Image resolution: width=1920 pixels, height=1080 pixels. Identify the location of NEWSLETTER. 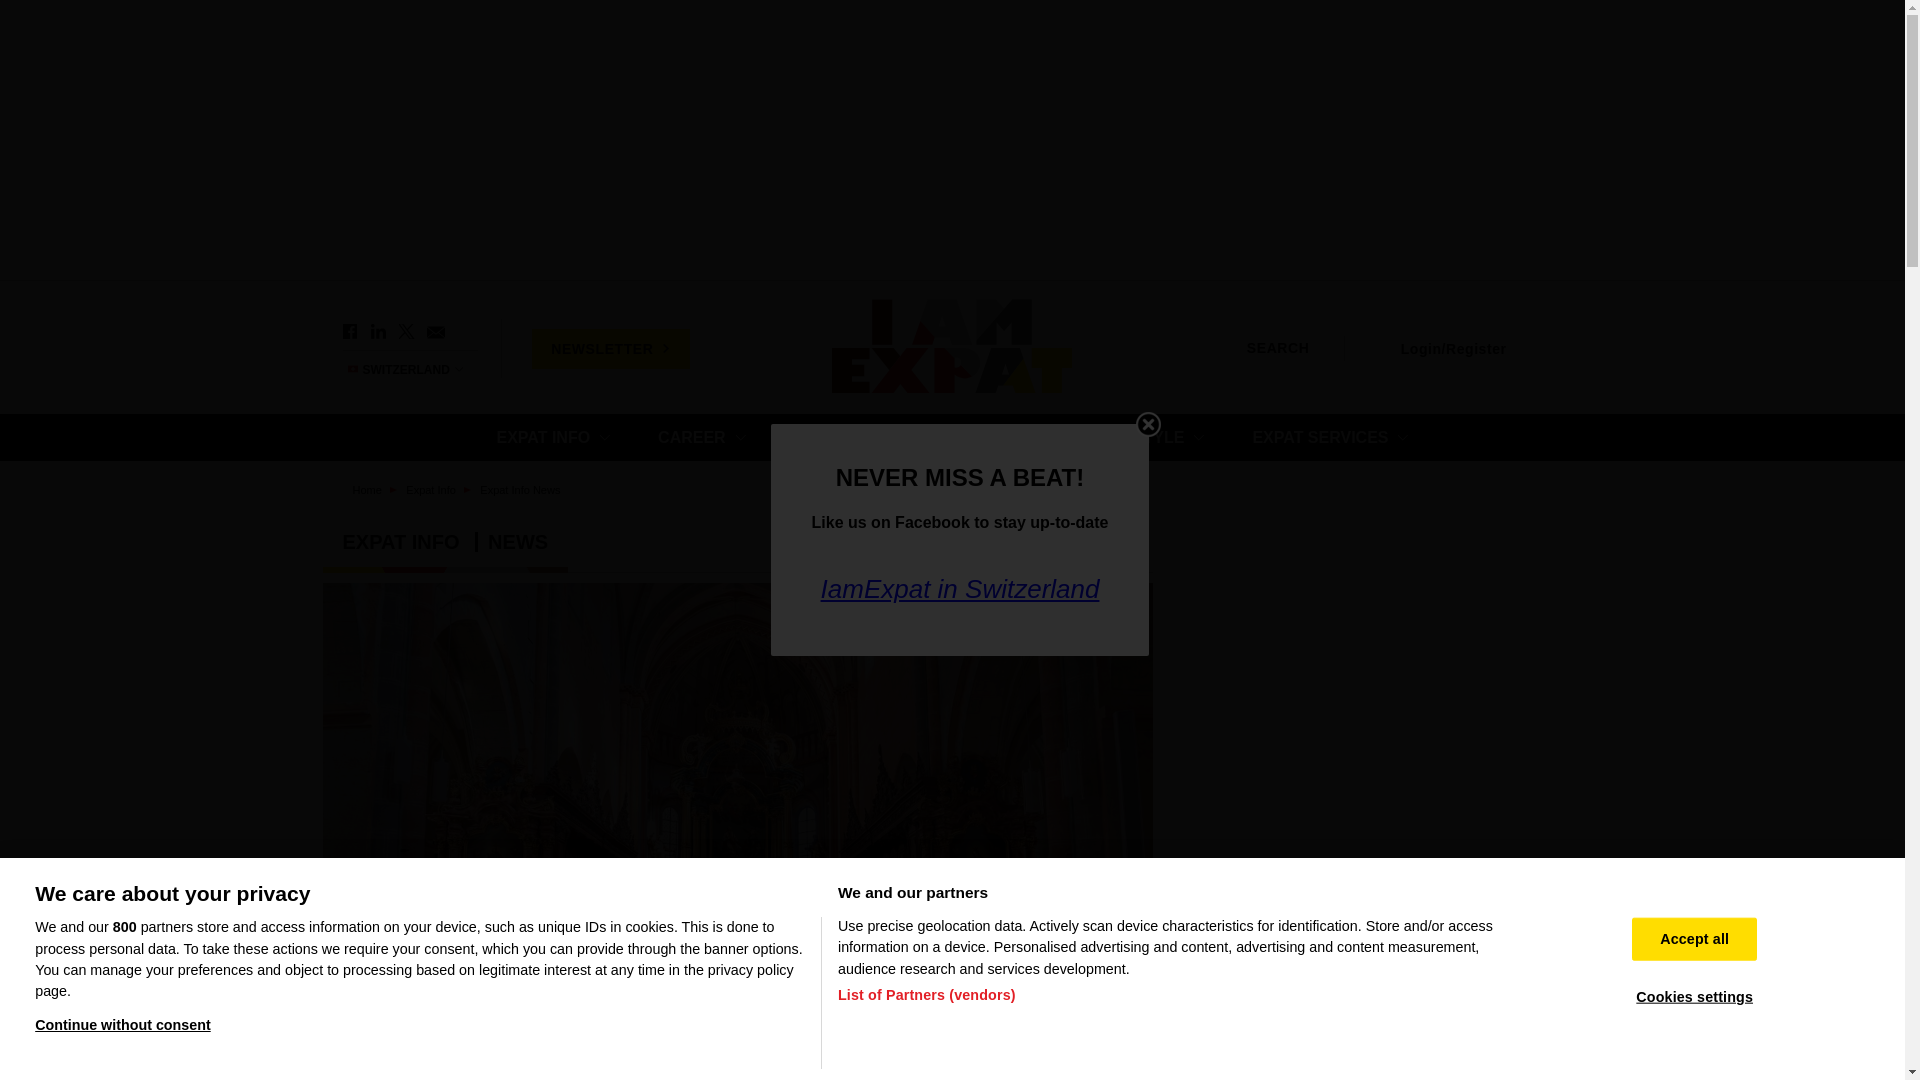
(610, 348).